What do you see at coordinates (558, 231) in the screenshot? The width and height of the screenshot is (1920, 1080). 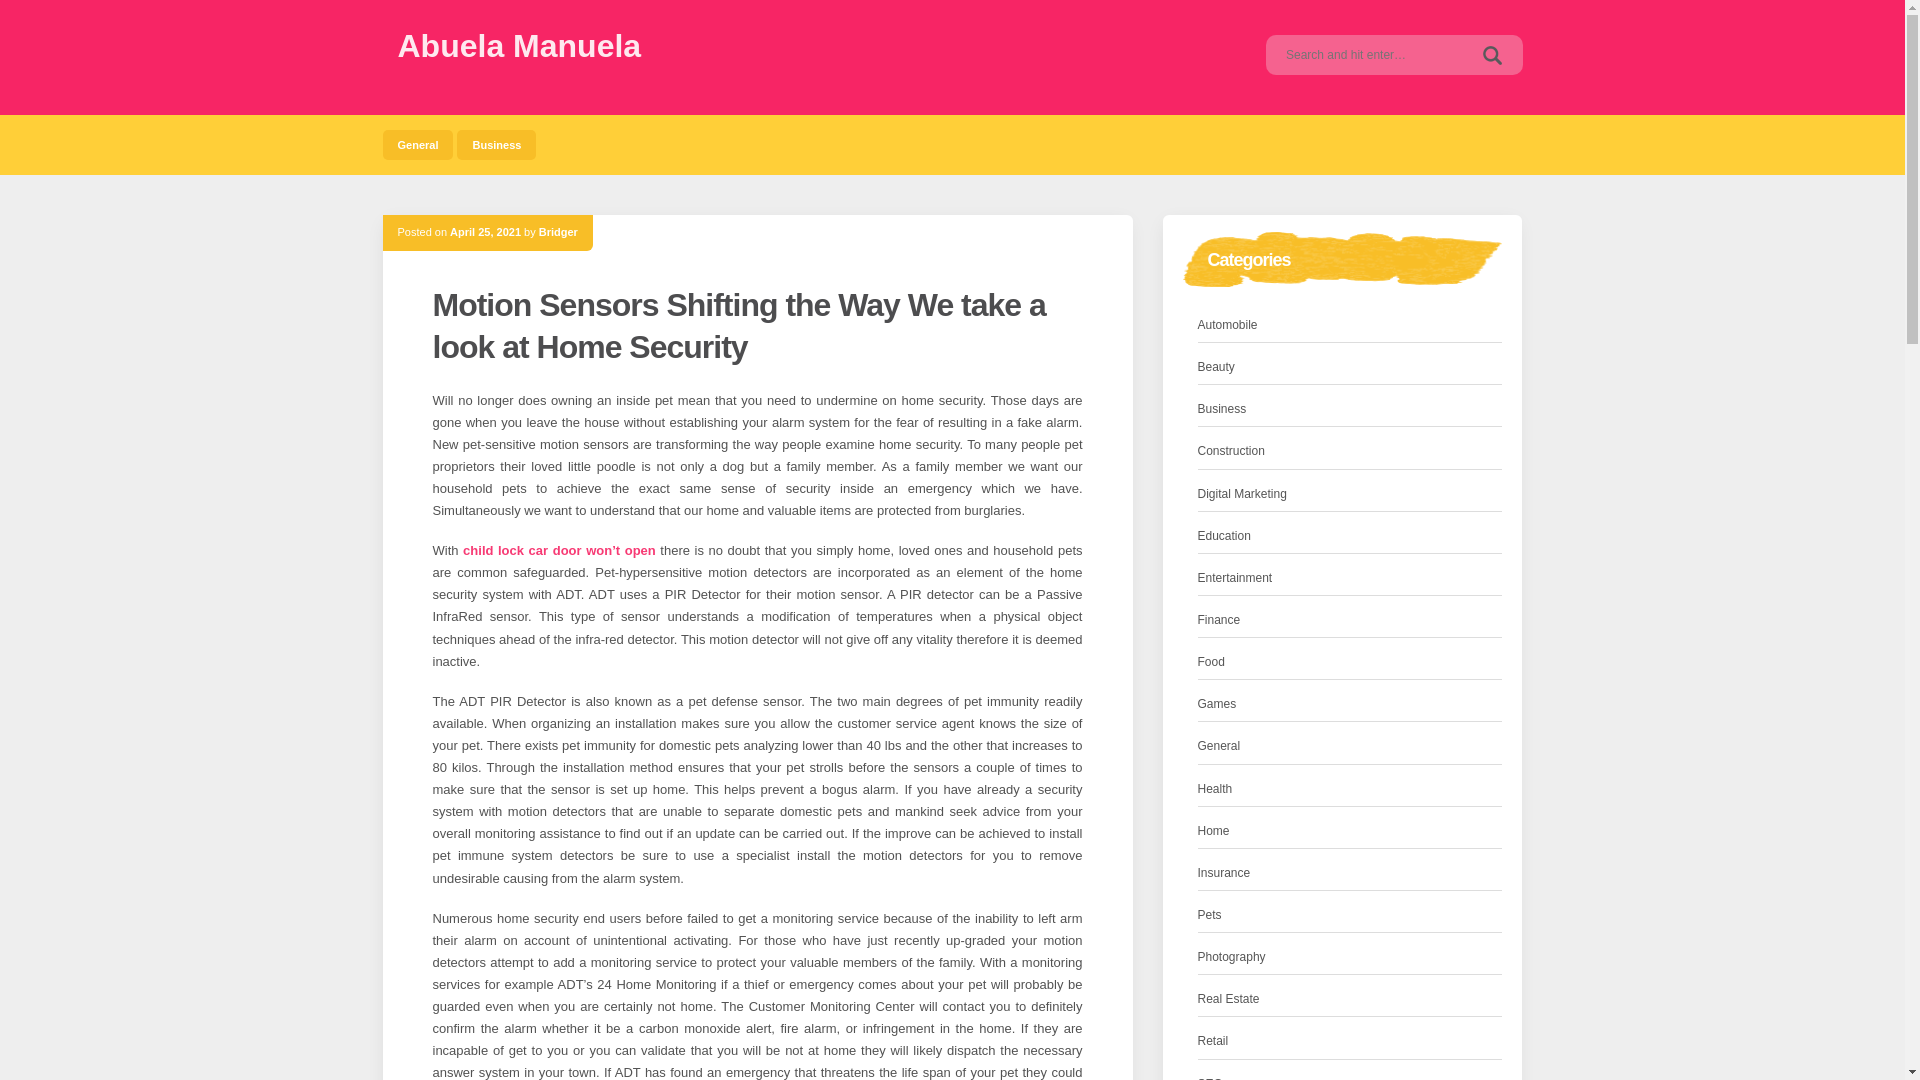 I see `Bridger` at bounding box center [558, 231].